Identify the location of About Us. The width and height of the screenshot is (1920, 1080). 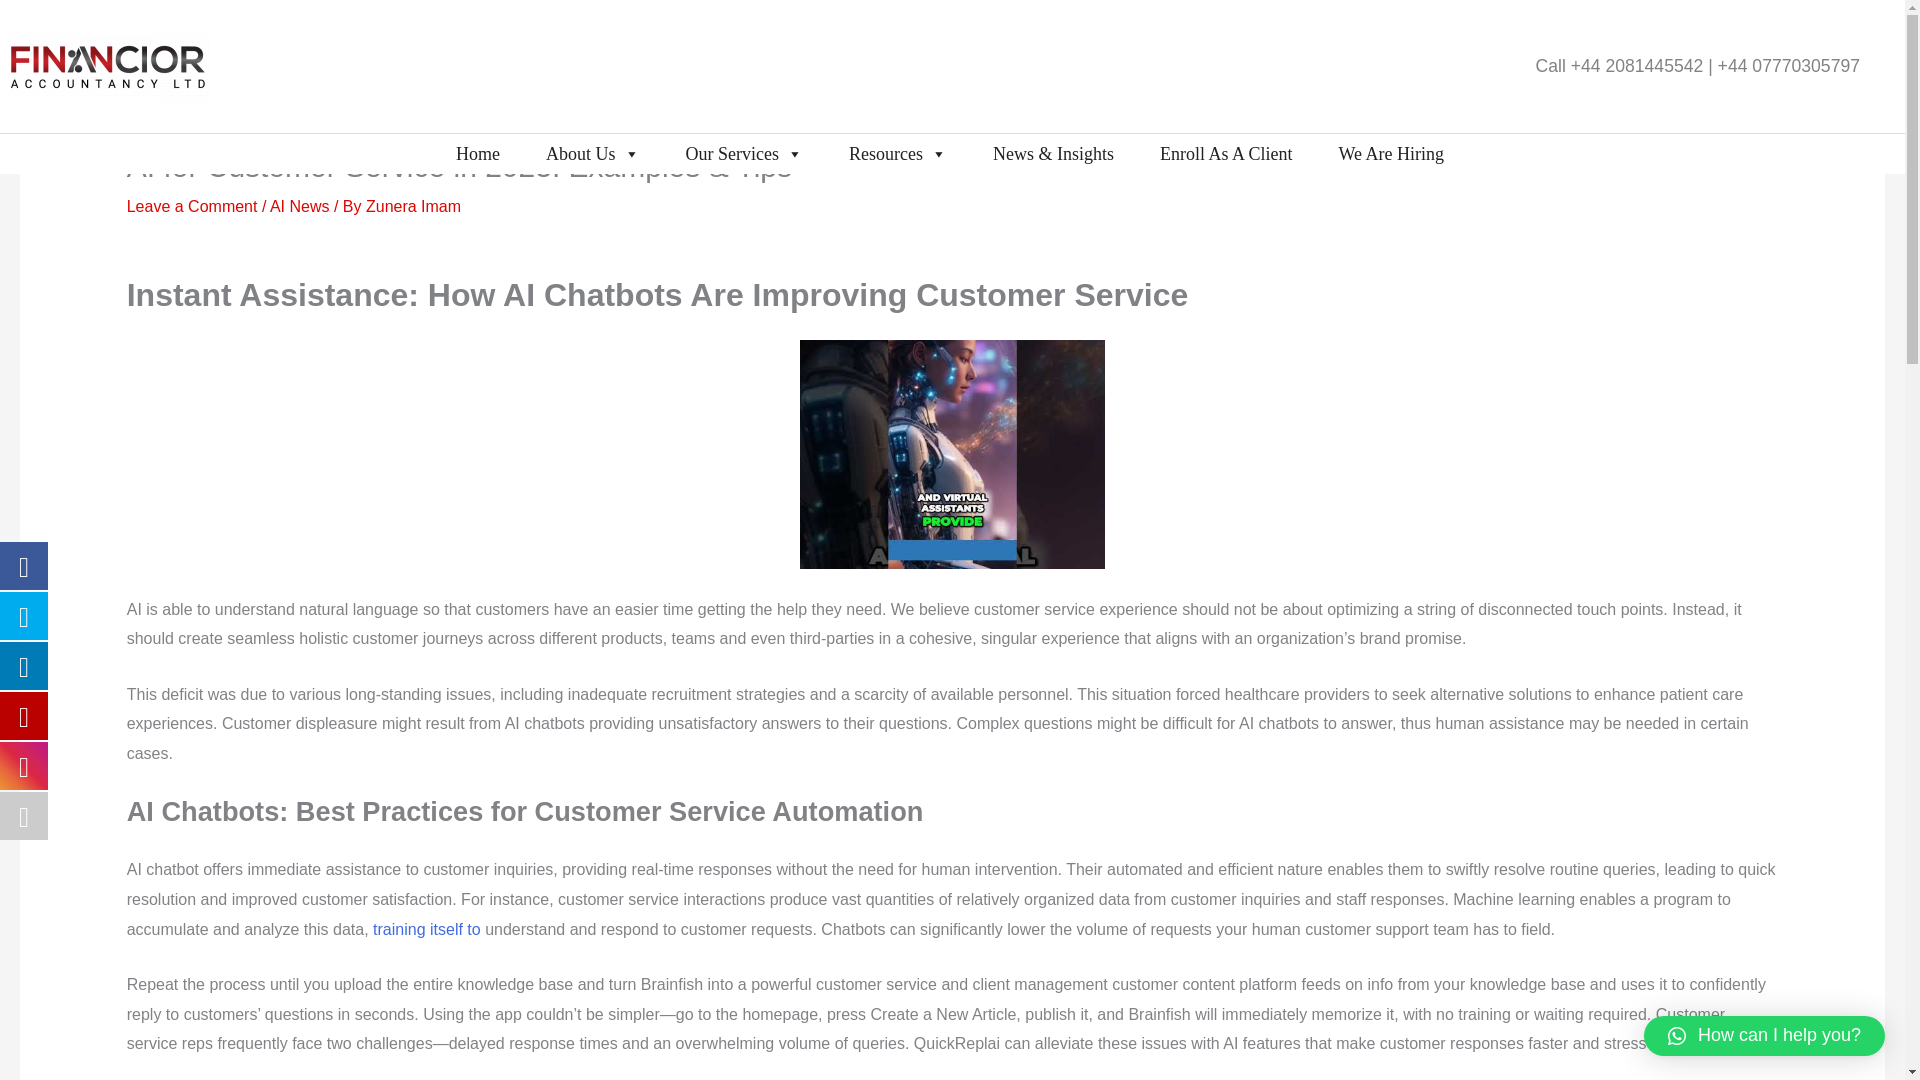
(593, 153).